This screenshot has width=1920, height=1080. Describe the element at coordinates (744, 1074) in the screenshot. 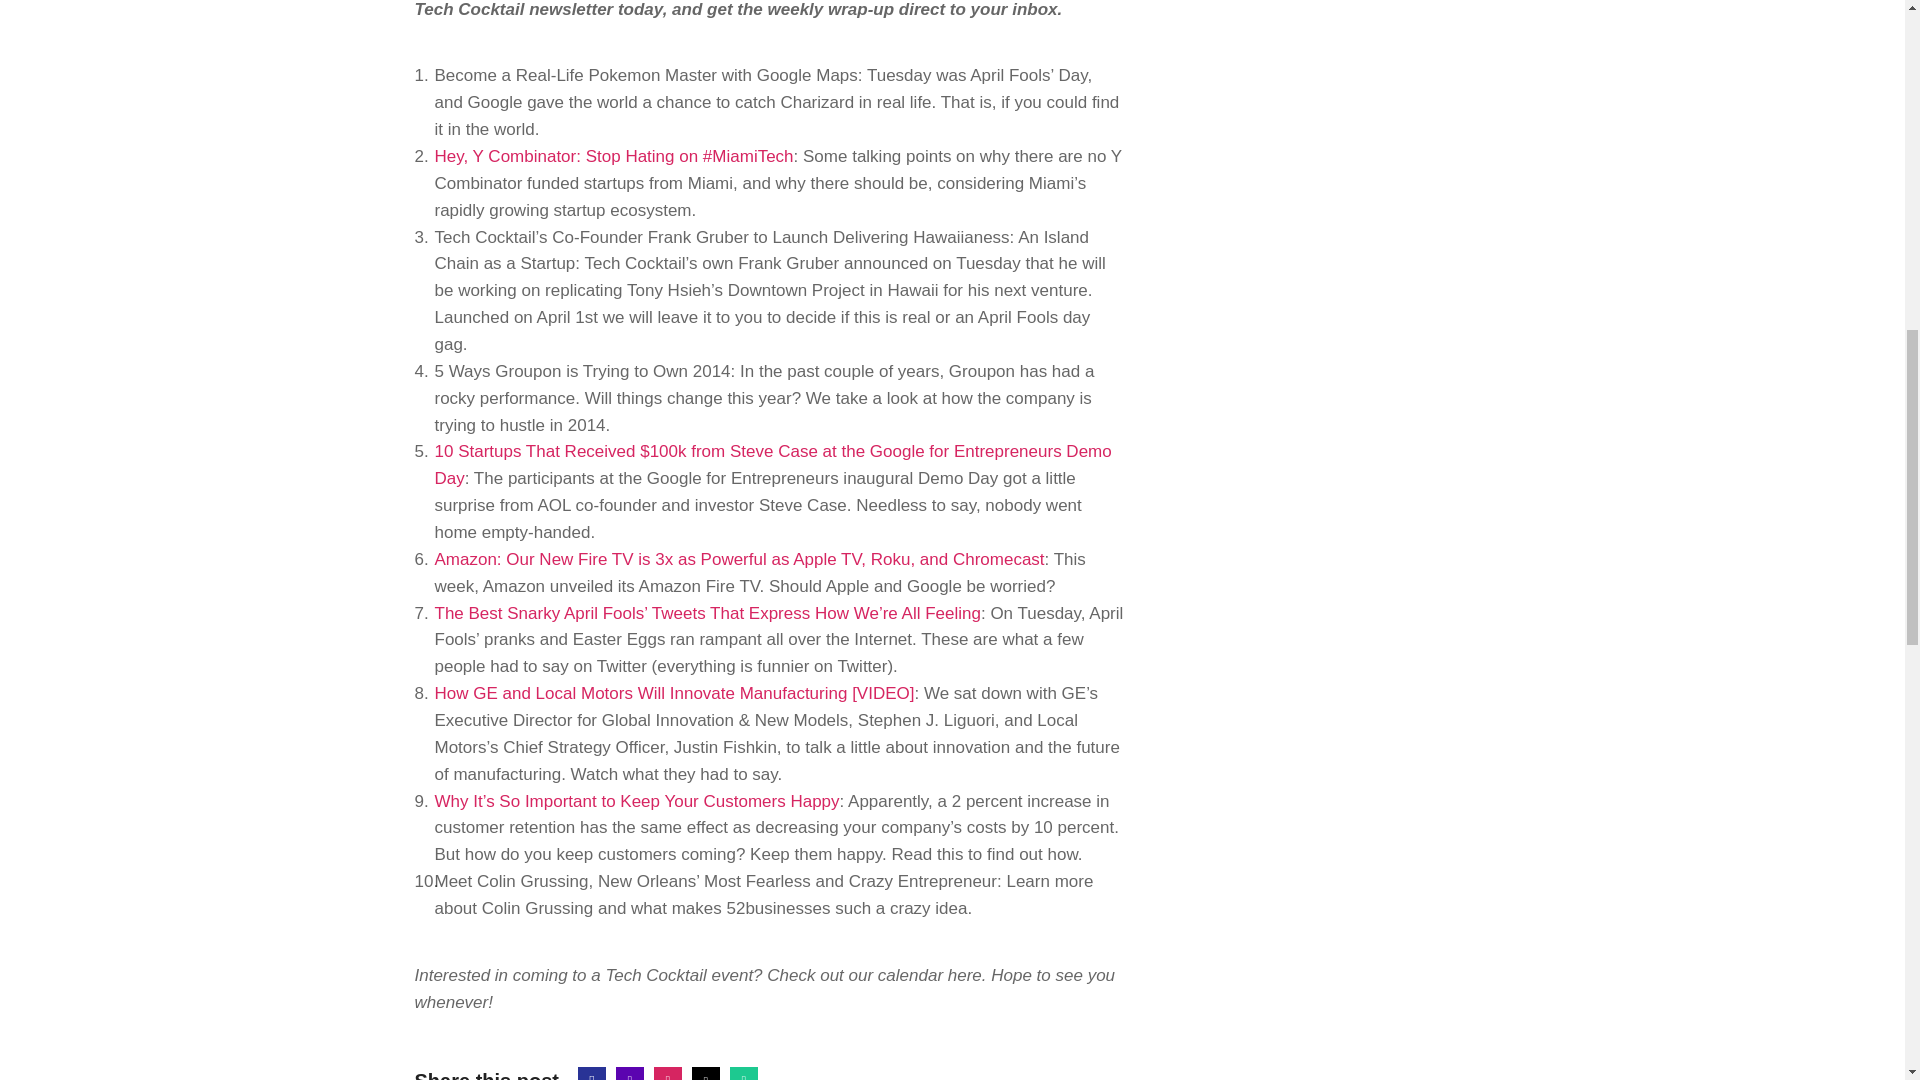

I see `Whatsapp` at that location.